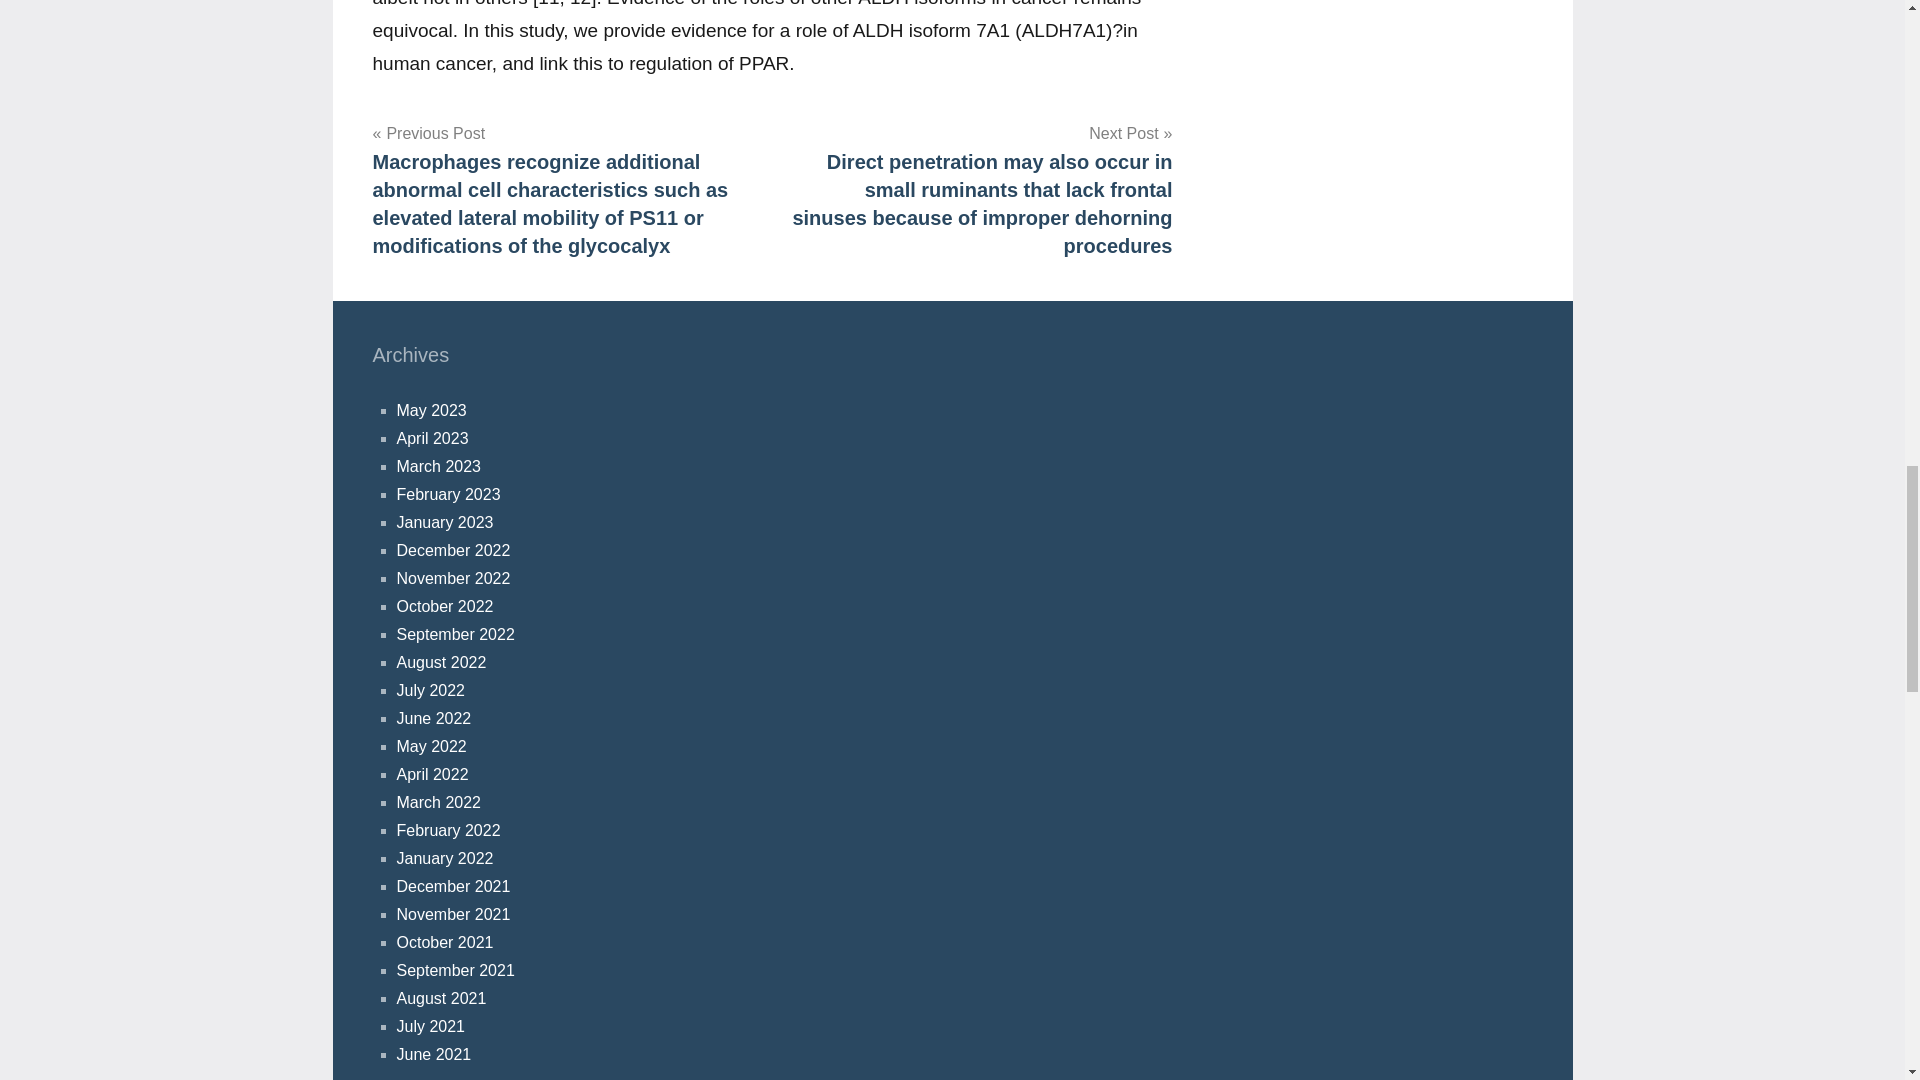  Describe the element at coordinates (452, 914) in the screenshot. I see `November 2021` at that location.